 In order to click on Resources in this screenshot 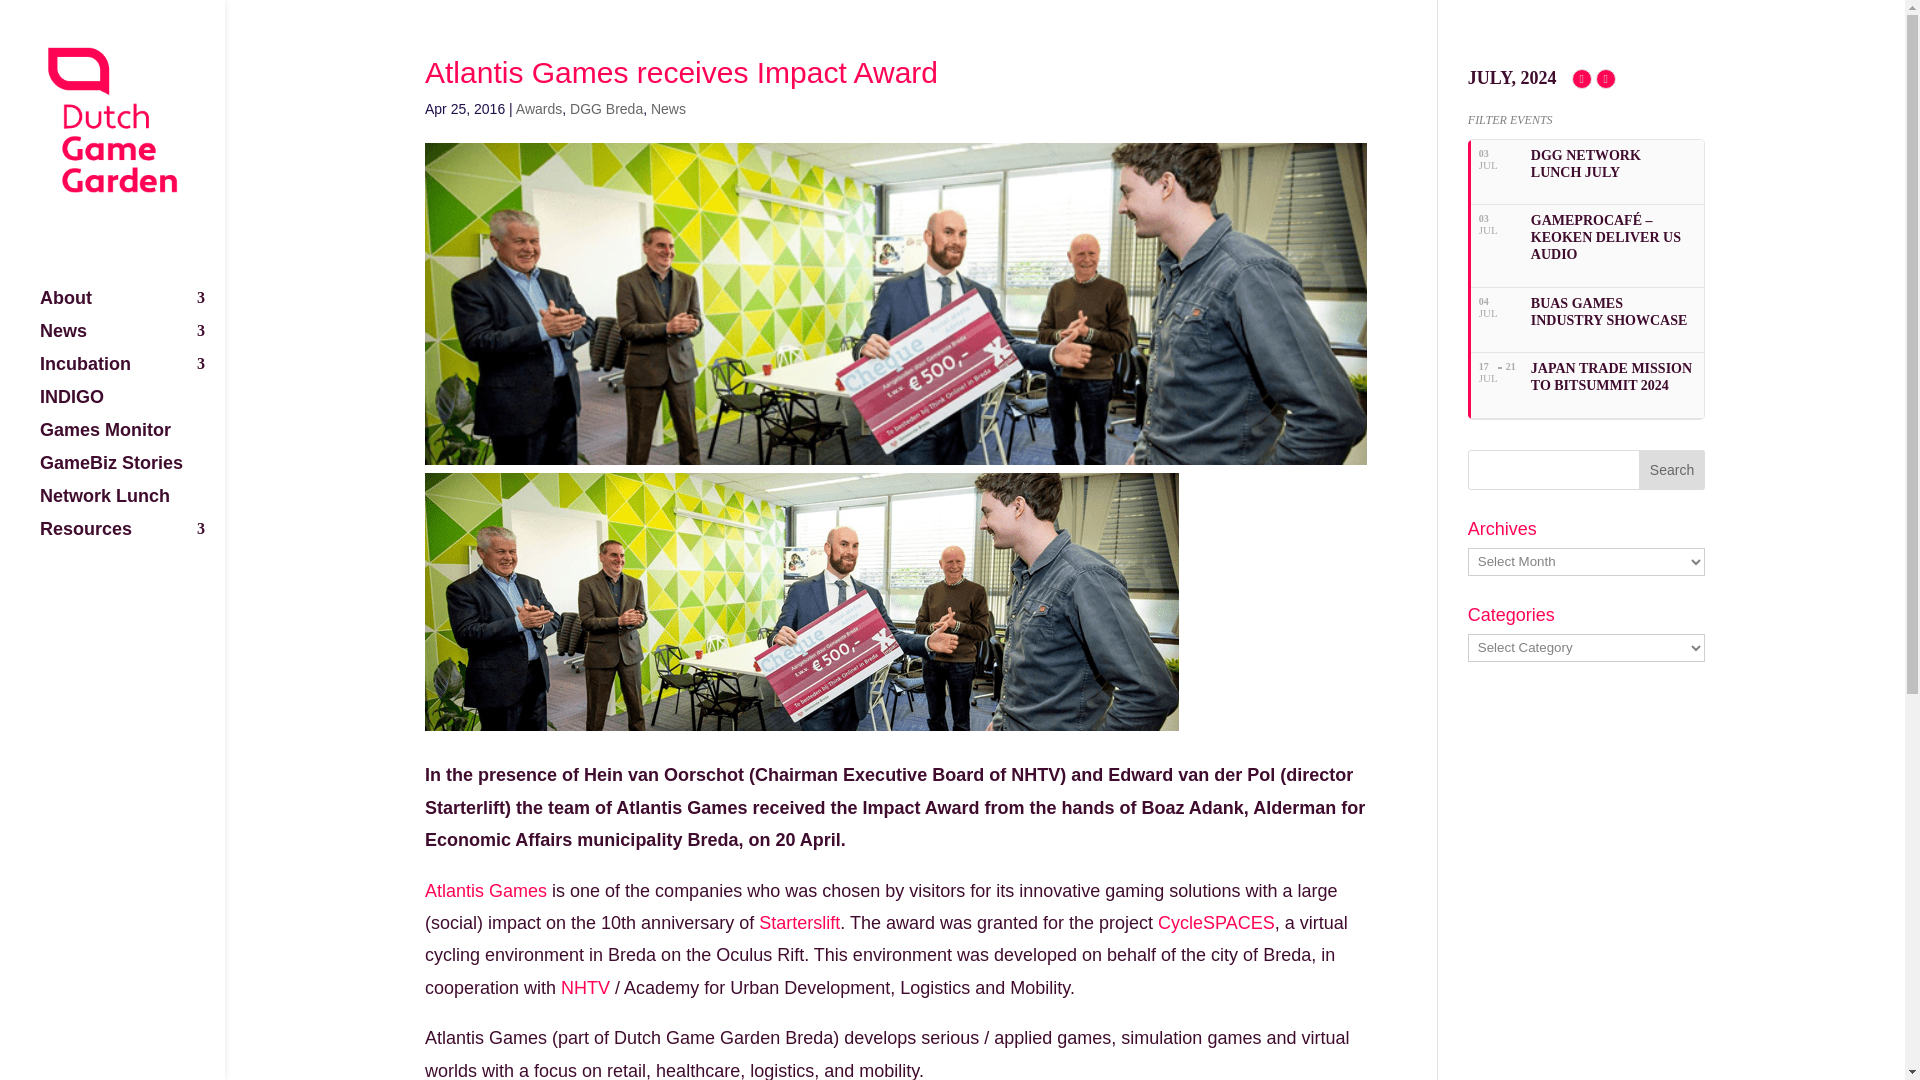, I will do `click(132, 538)`.